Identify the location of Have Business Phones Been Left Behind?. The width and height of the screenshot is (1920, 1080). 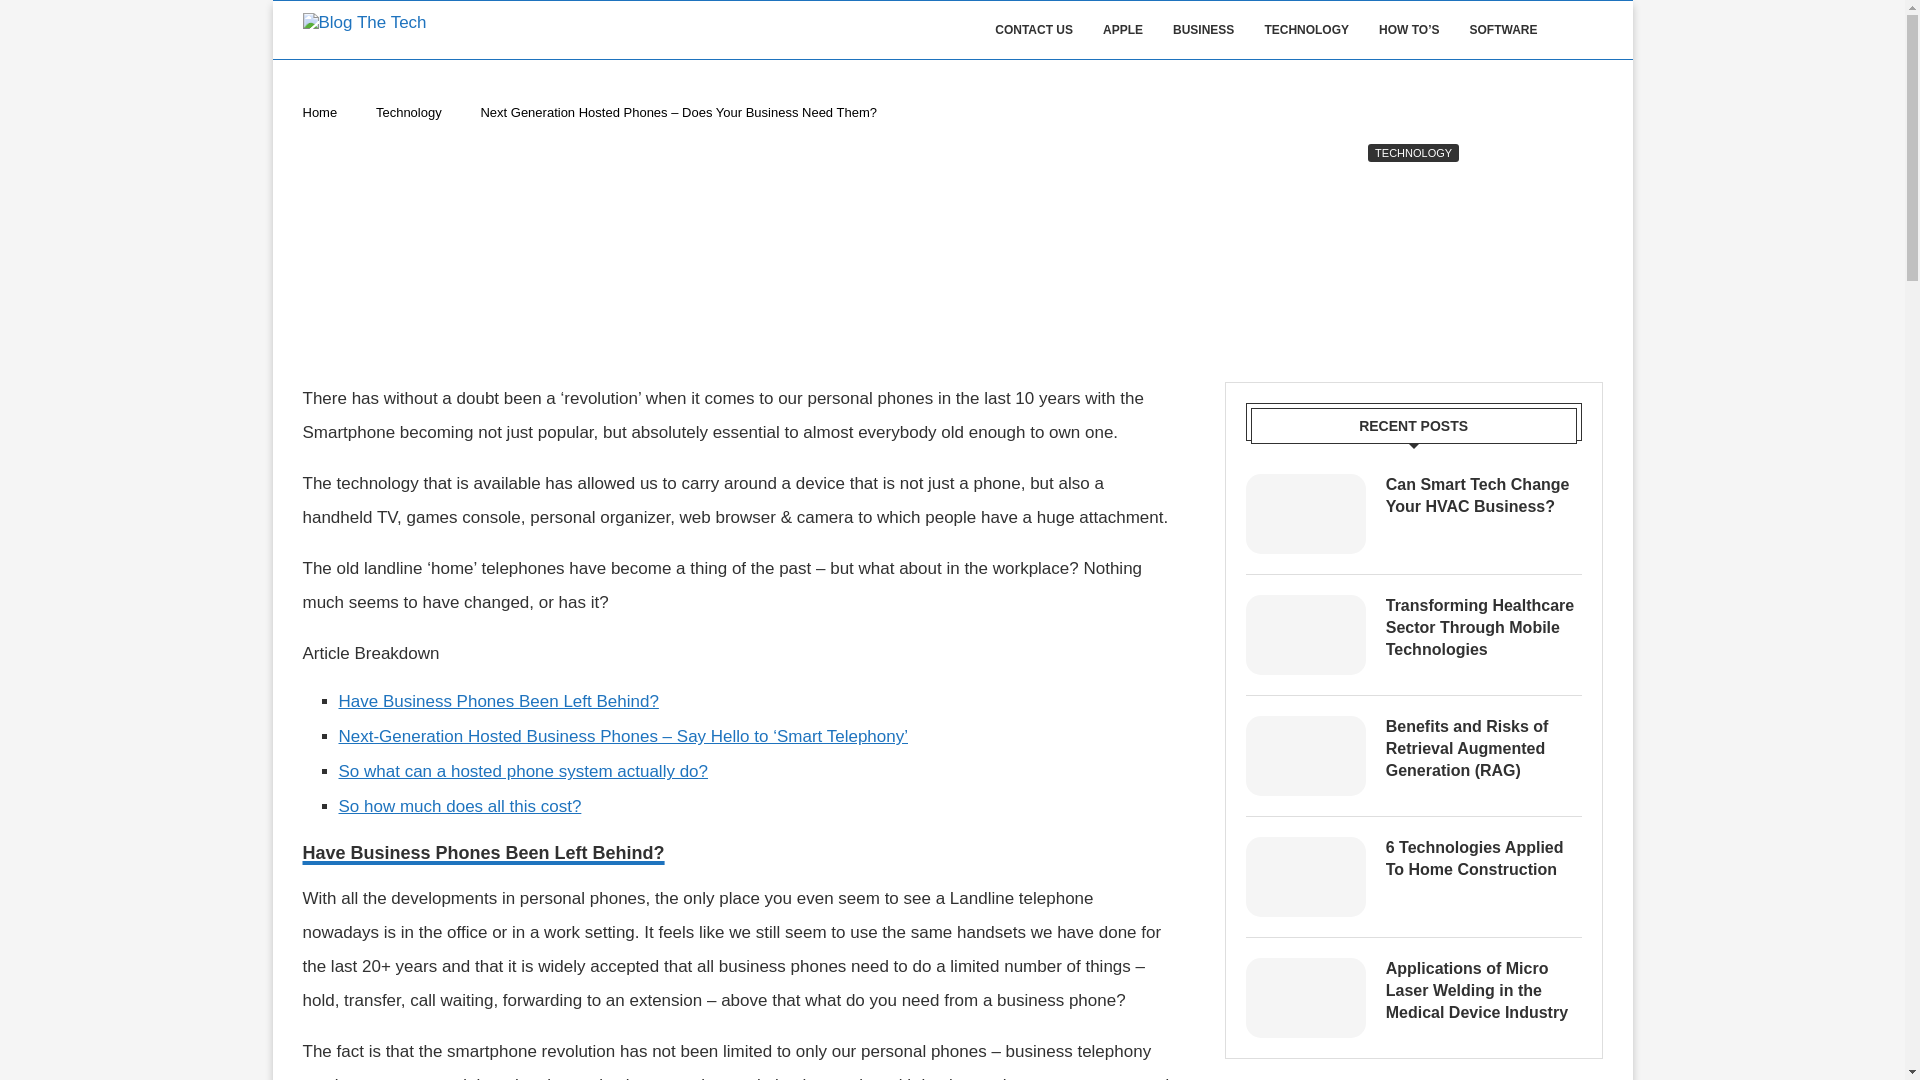
(498, 701).